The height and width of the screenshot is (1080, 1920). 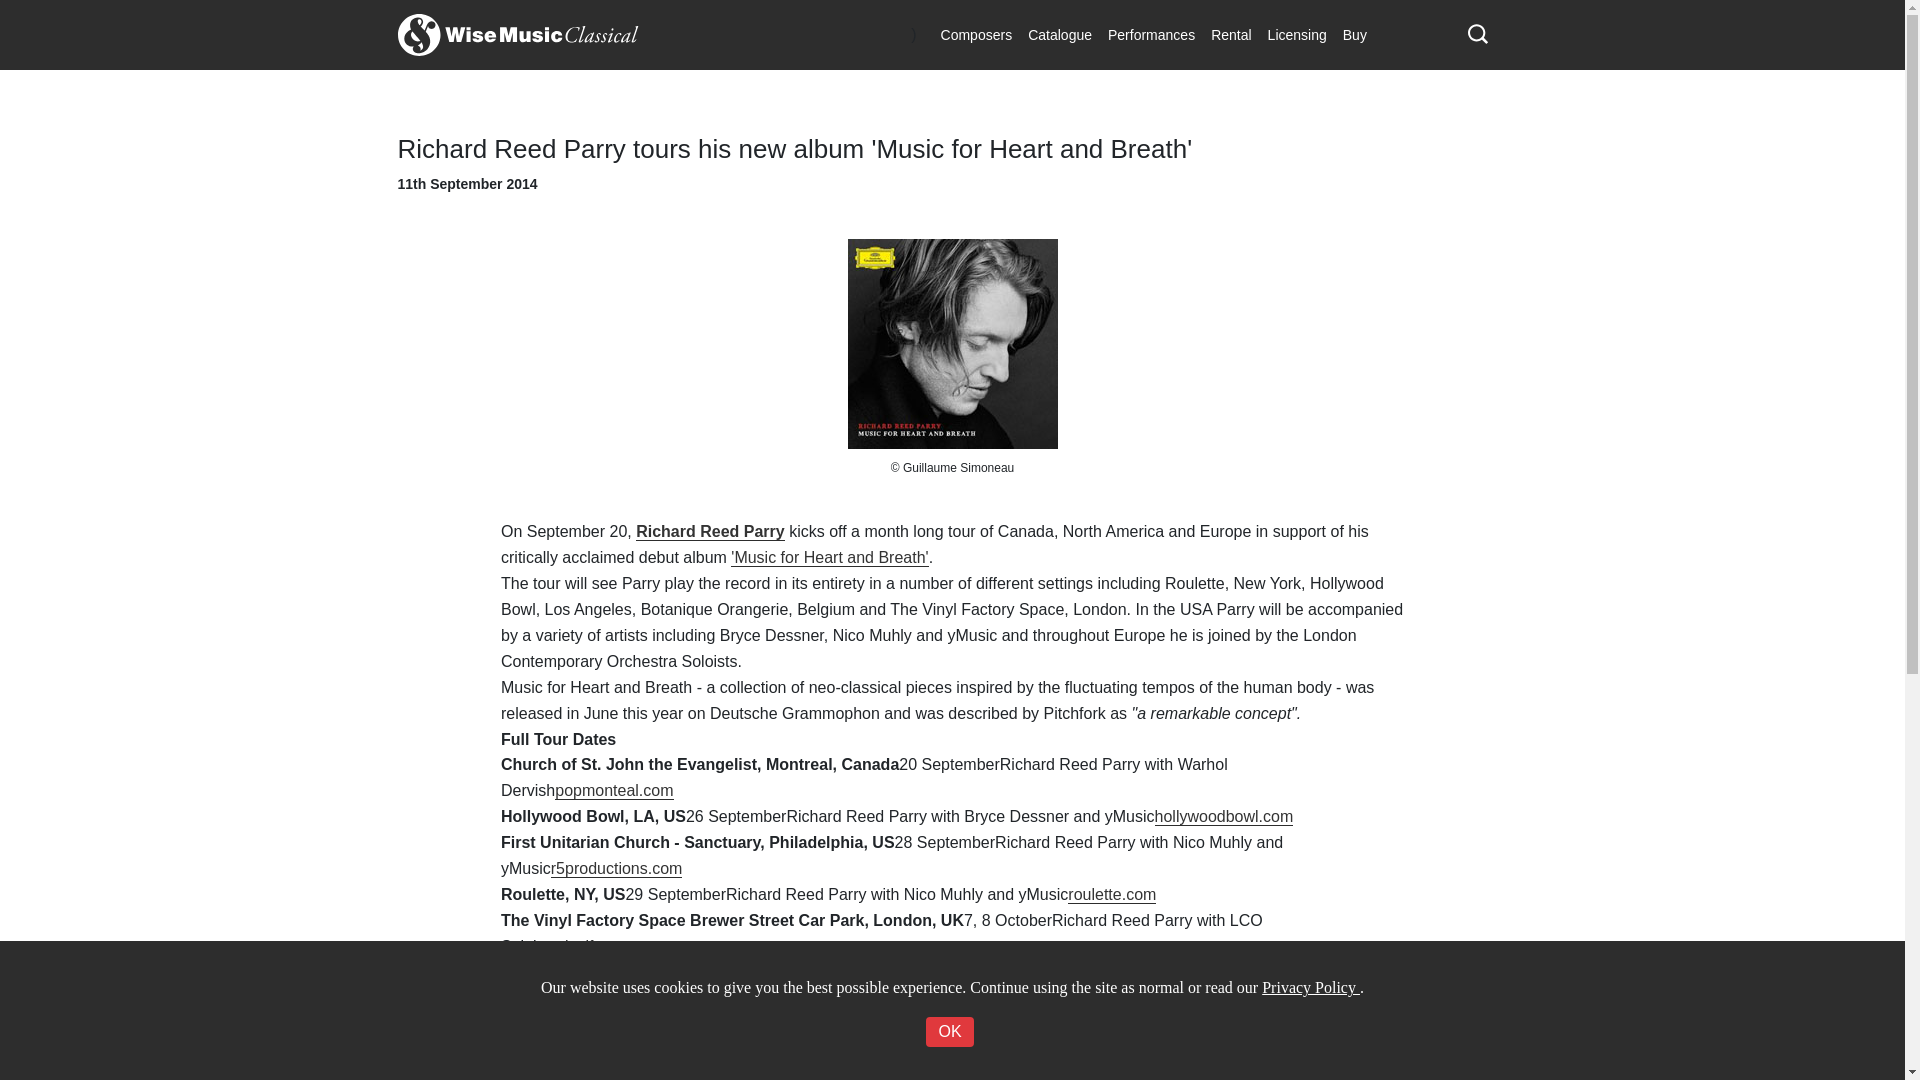 I want to click on hollywoodbowl.com, so click(x=1224, y=816).